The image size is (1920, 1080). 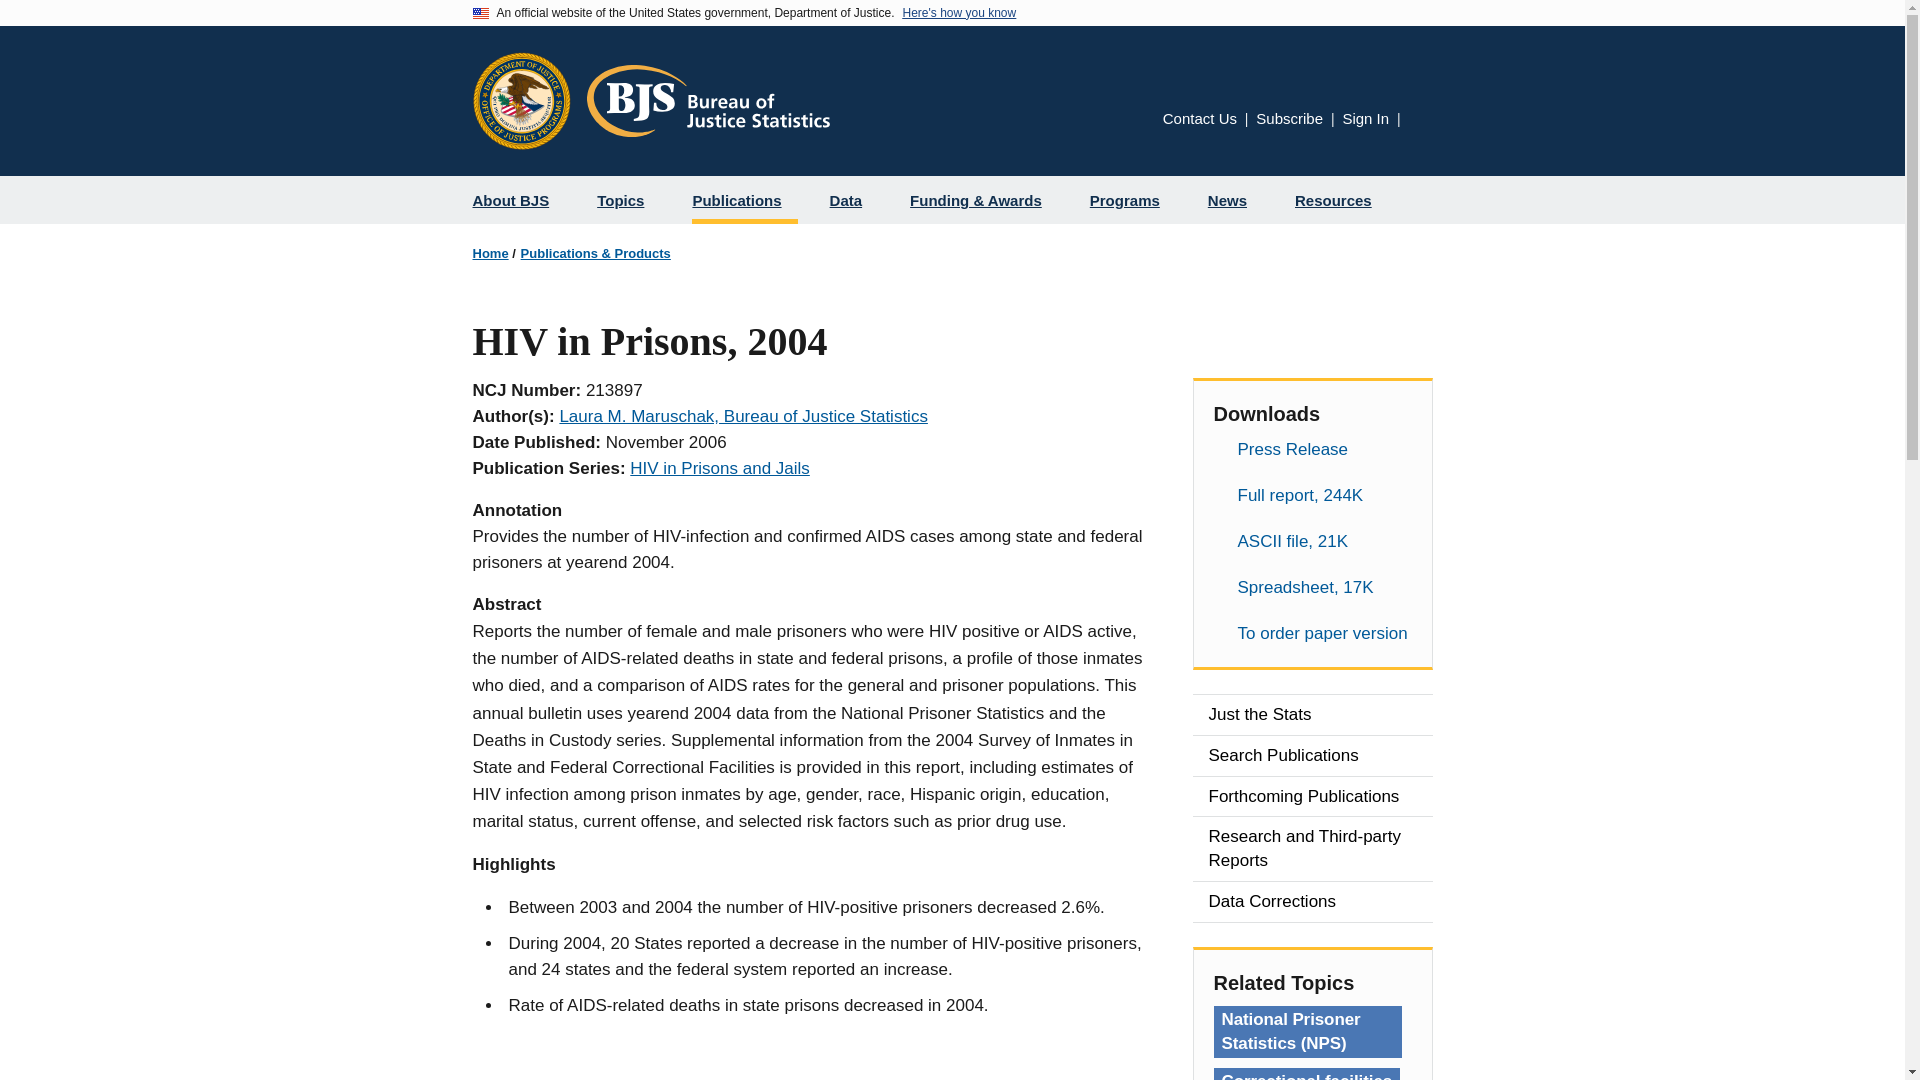 I want to click on Search Publications, so click(x=1312, y=756).